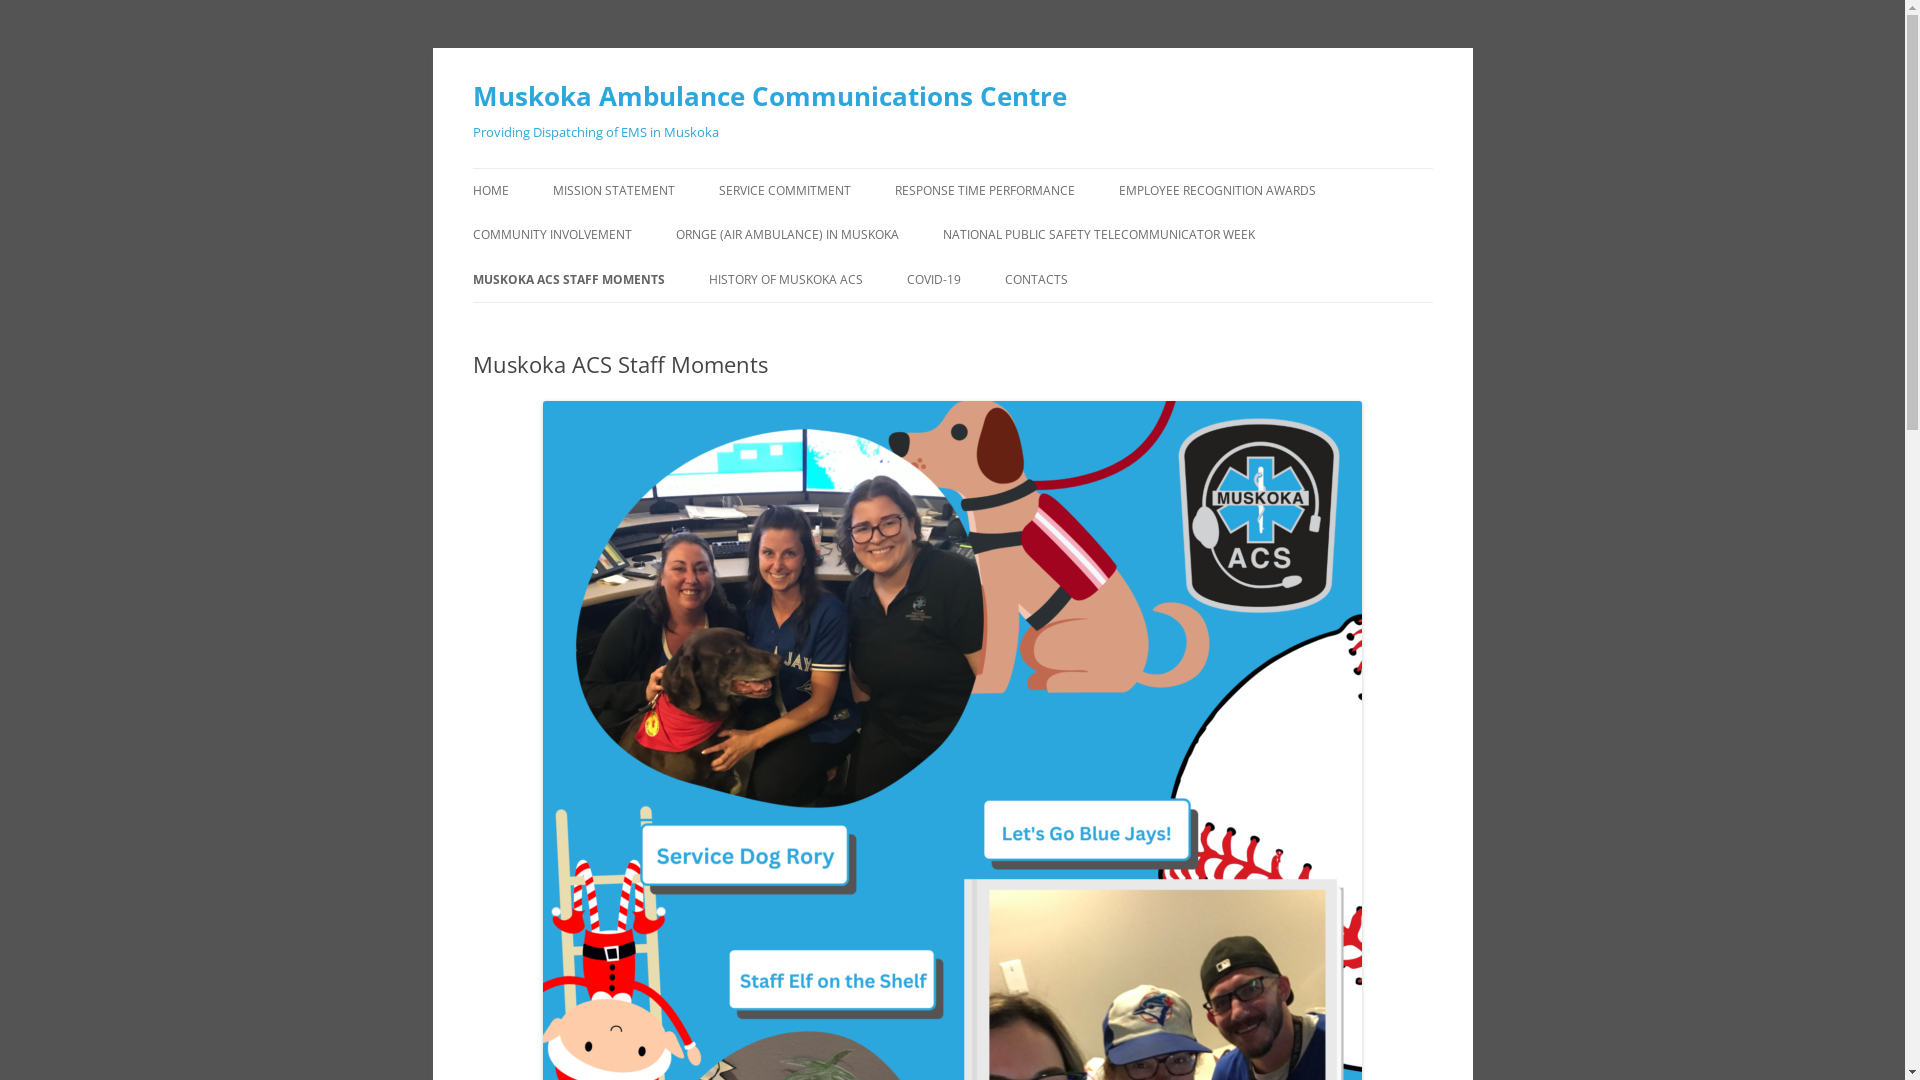 This screenshot has width=1920, height=1080. What do you see at coordinates (769, 96) in the screenshot?
I see `Muskoka Ambulance Communications Centre` at bounding box center [769, 96].